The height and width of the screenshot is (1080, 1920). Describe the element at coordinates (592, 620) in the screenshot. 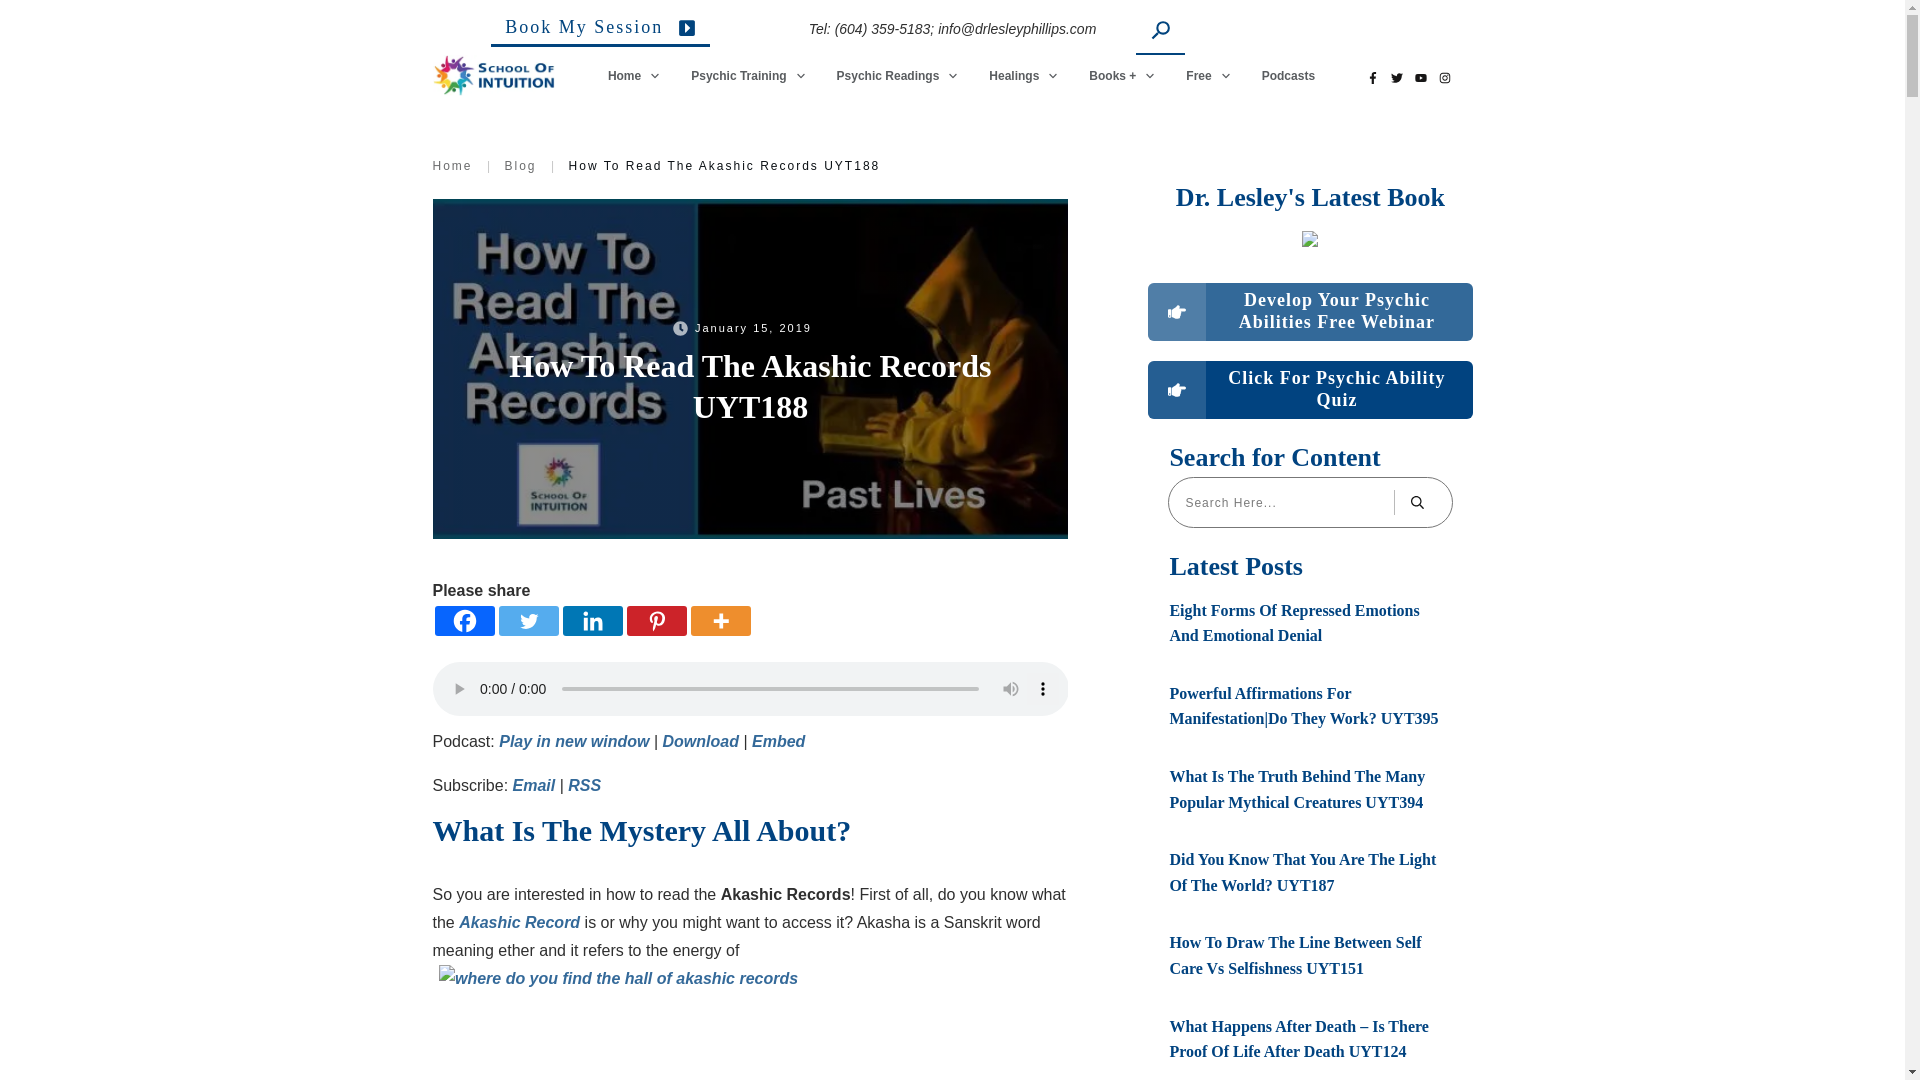

I see `Linkedin` at that location.